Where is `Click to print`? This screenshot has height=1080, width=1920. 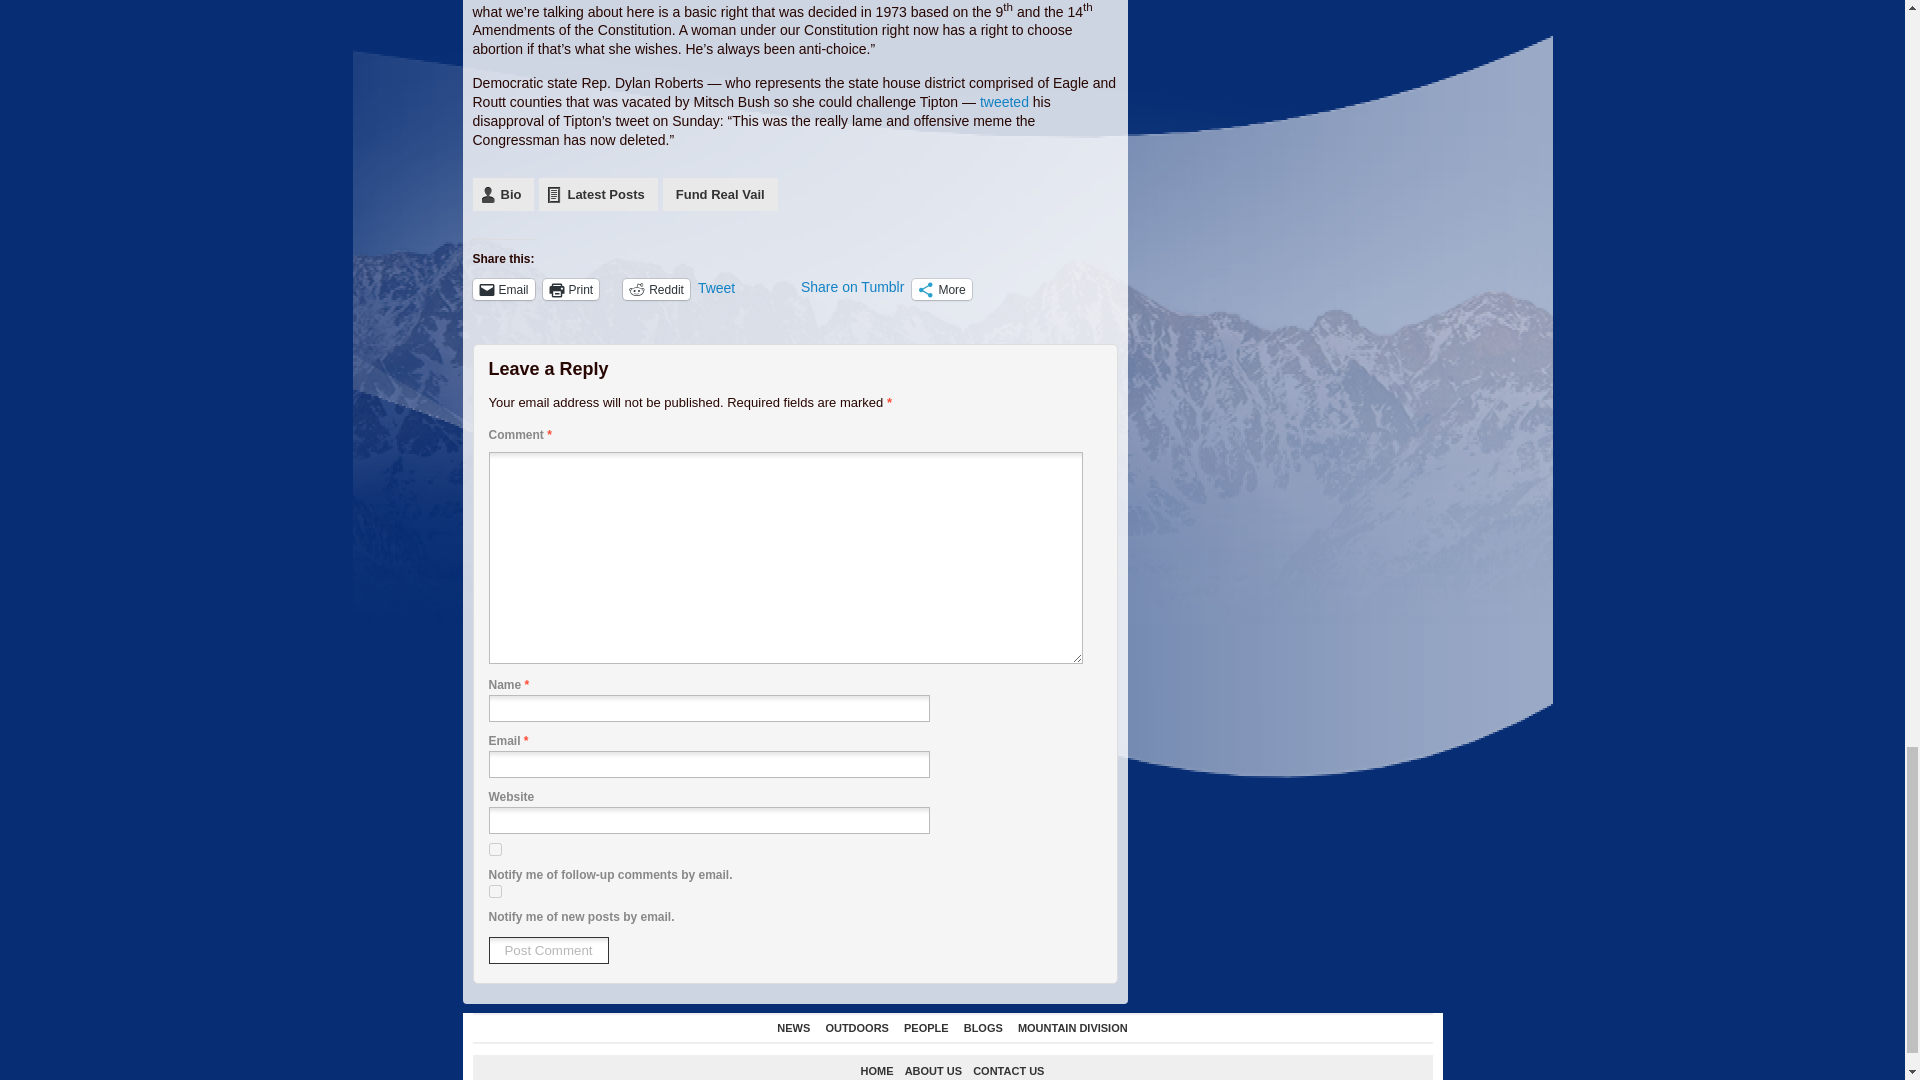 Click to print is located at coordinates (571, 289).